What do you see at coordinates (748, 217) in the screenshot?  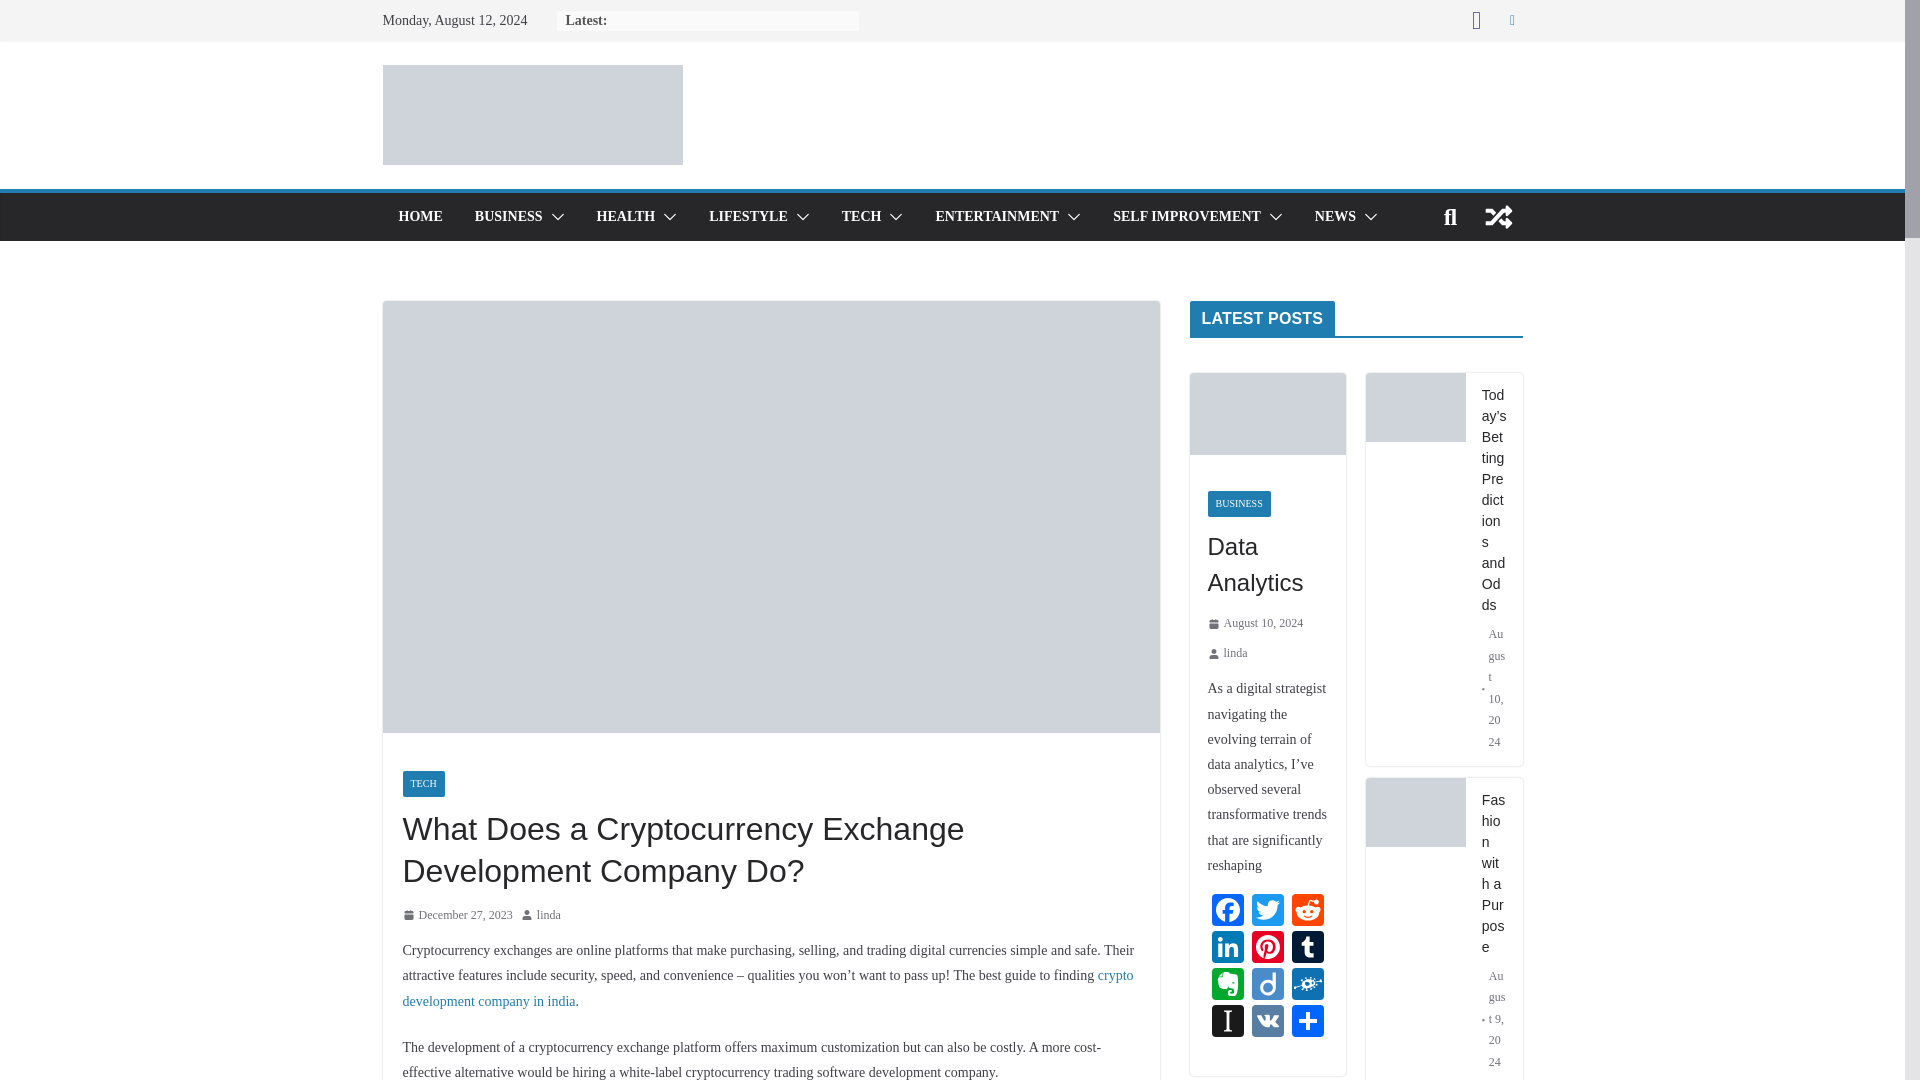 I see `LIFESTYLE` at bounding box center [748, 217].